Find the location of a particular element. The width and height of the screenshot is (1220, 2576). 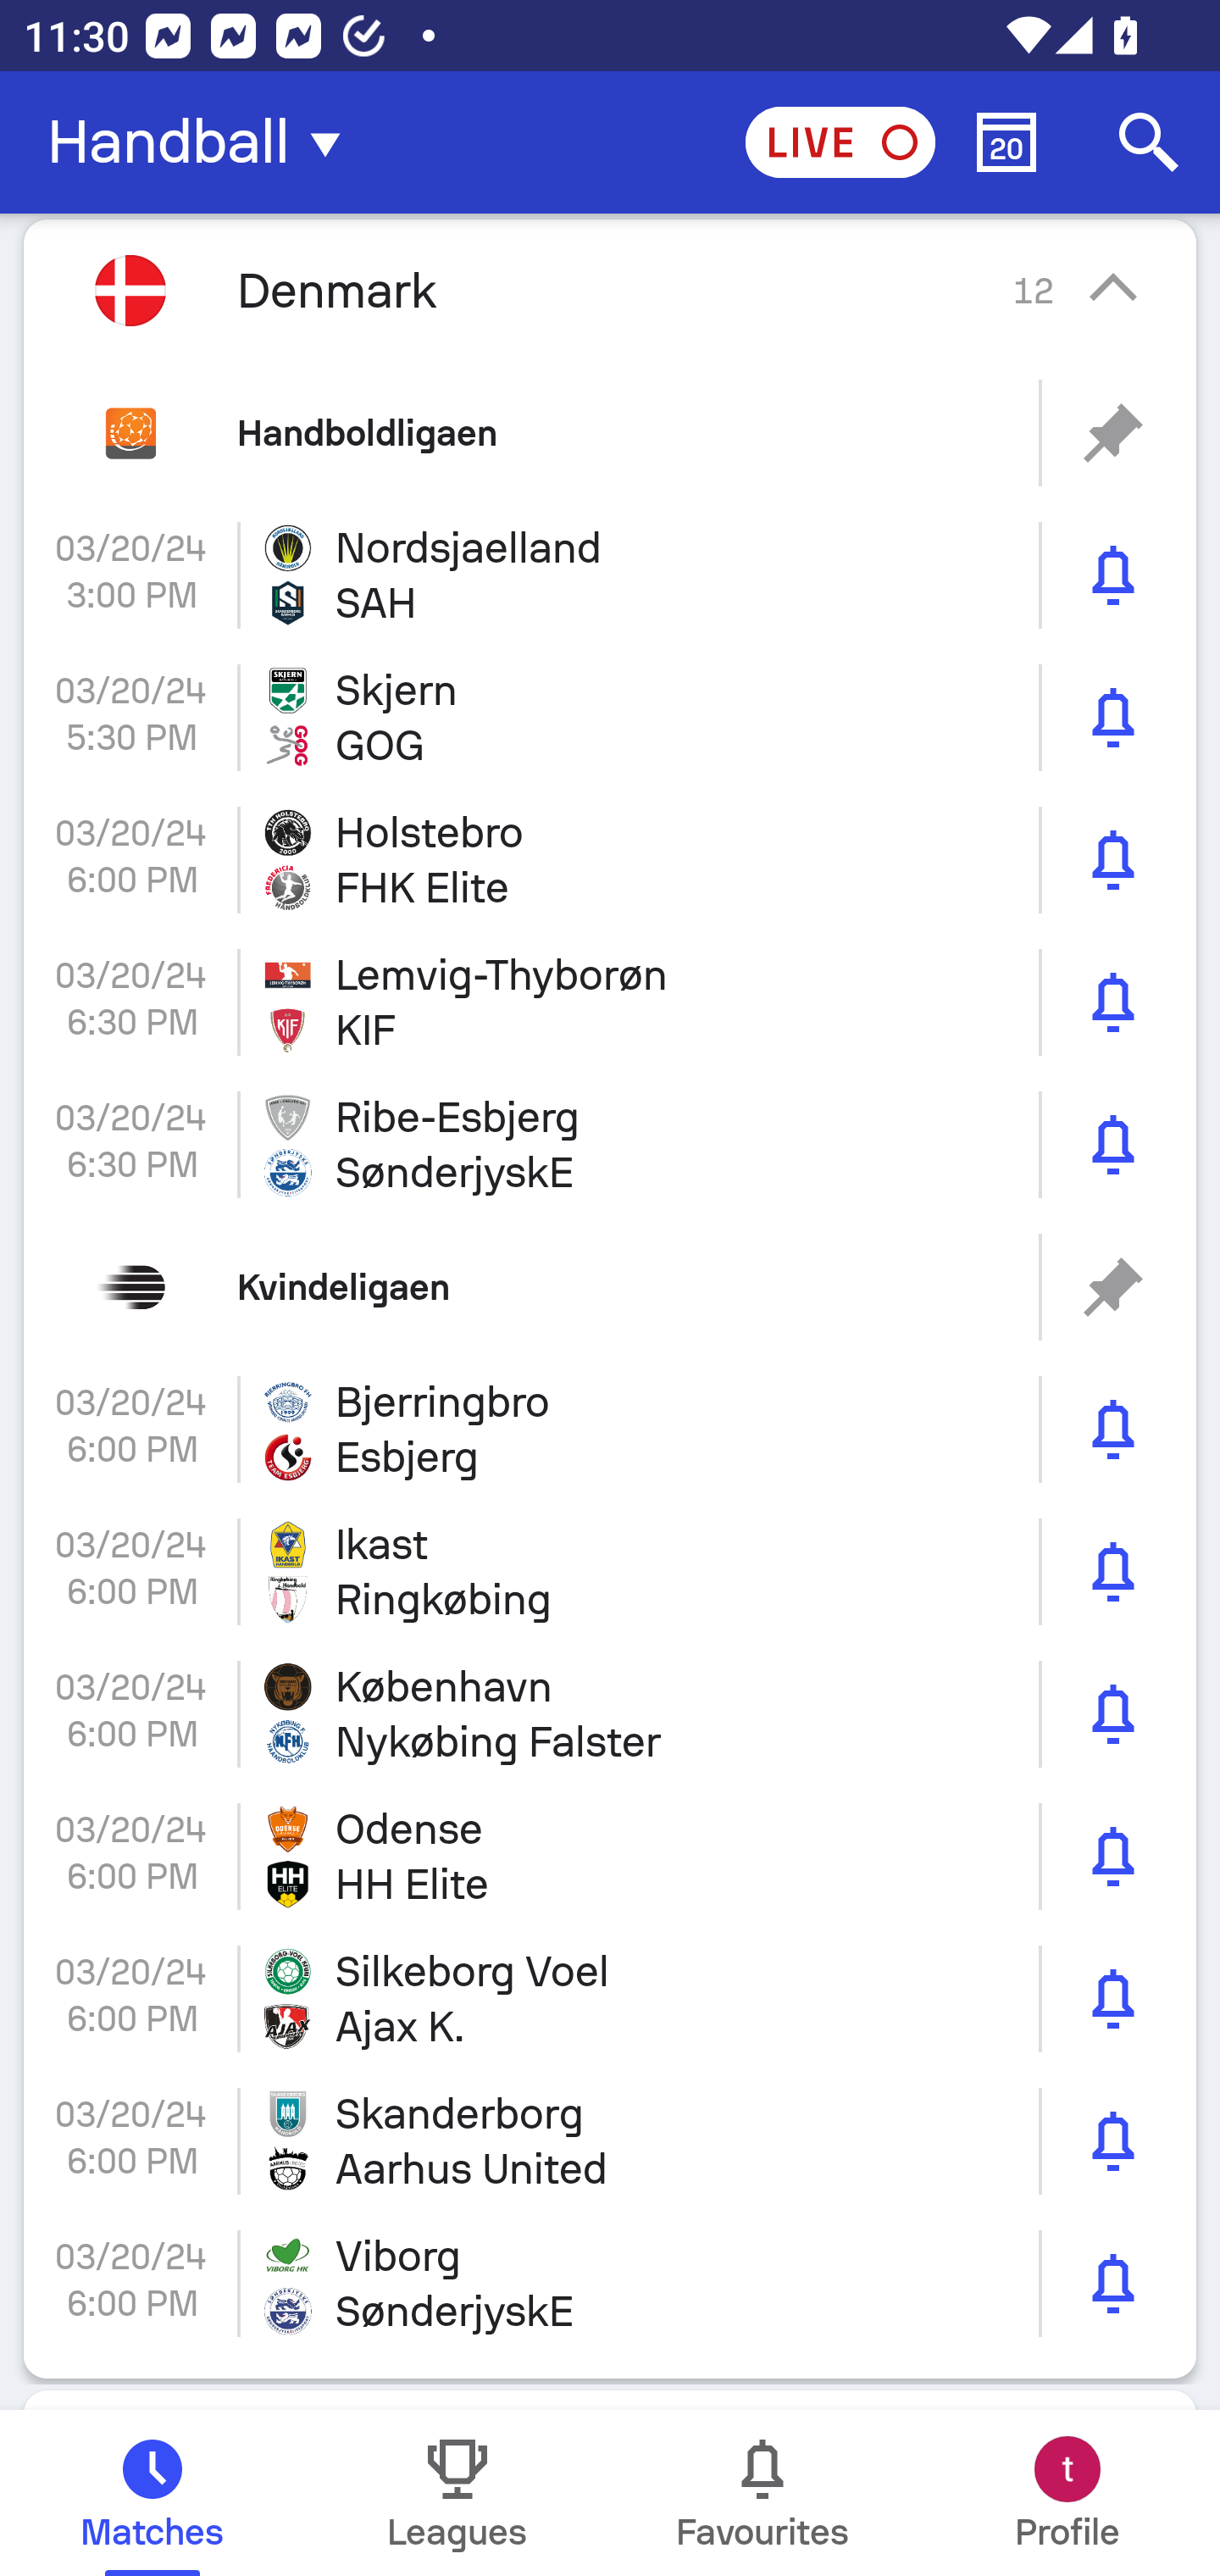

03/20/24 6:00 PM Ikast Ringkøbing is located at coordinates (610, 1573).